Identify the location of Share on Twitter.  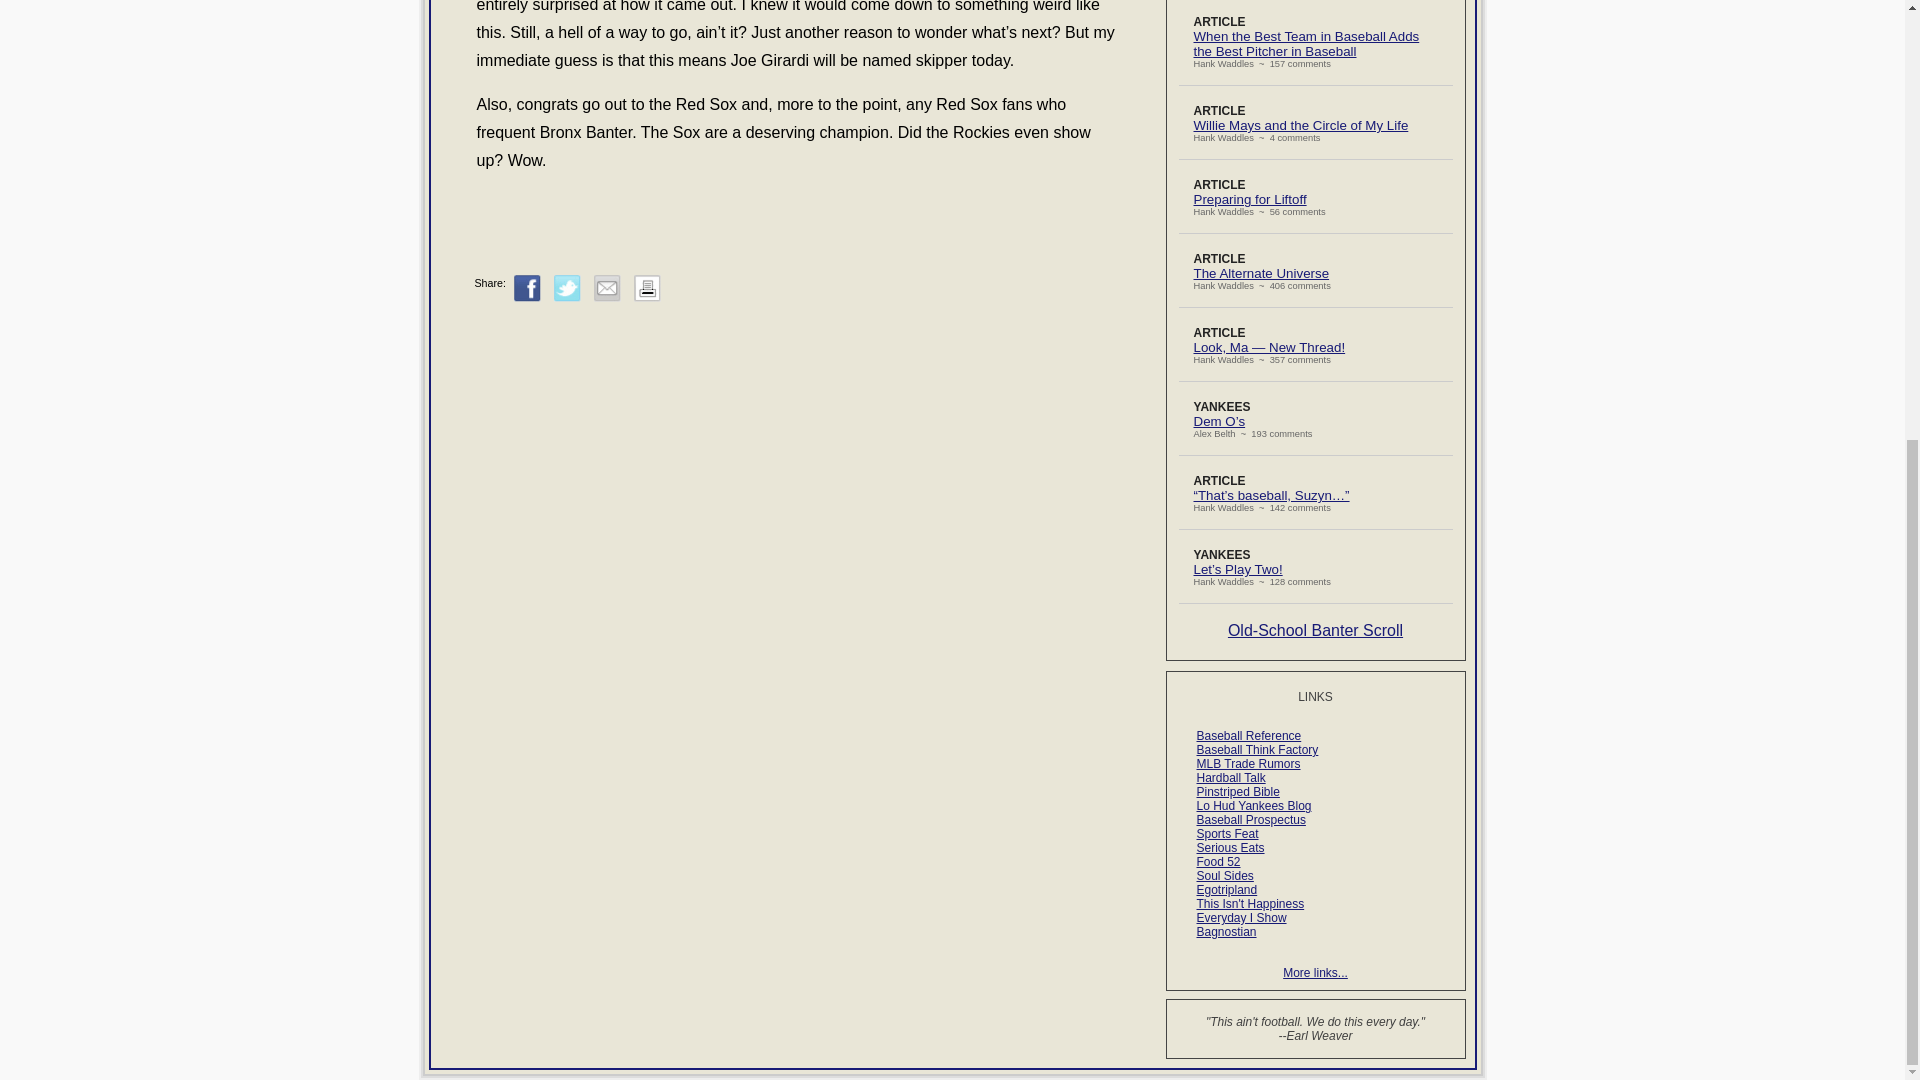
(568, 288).